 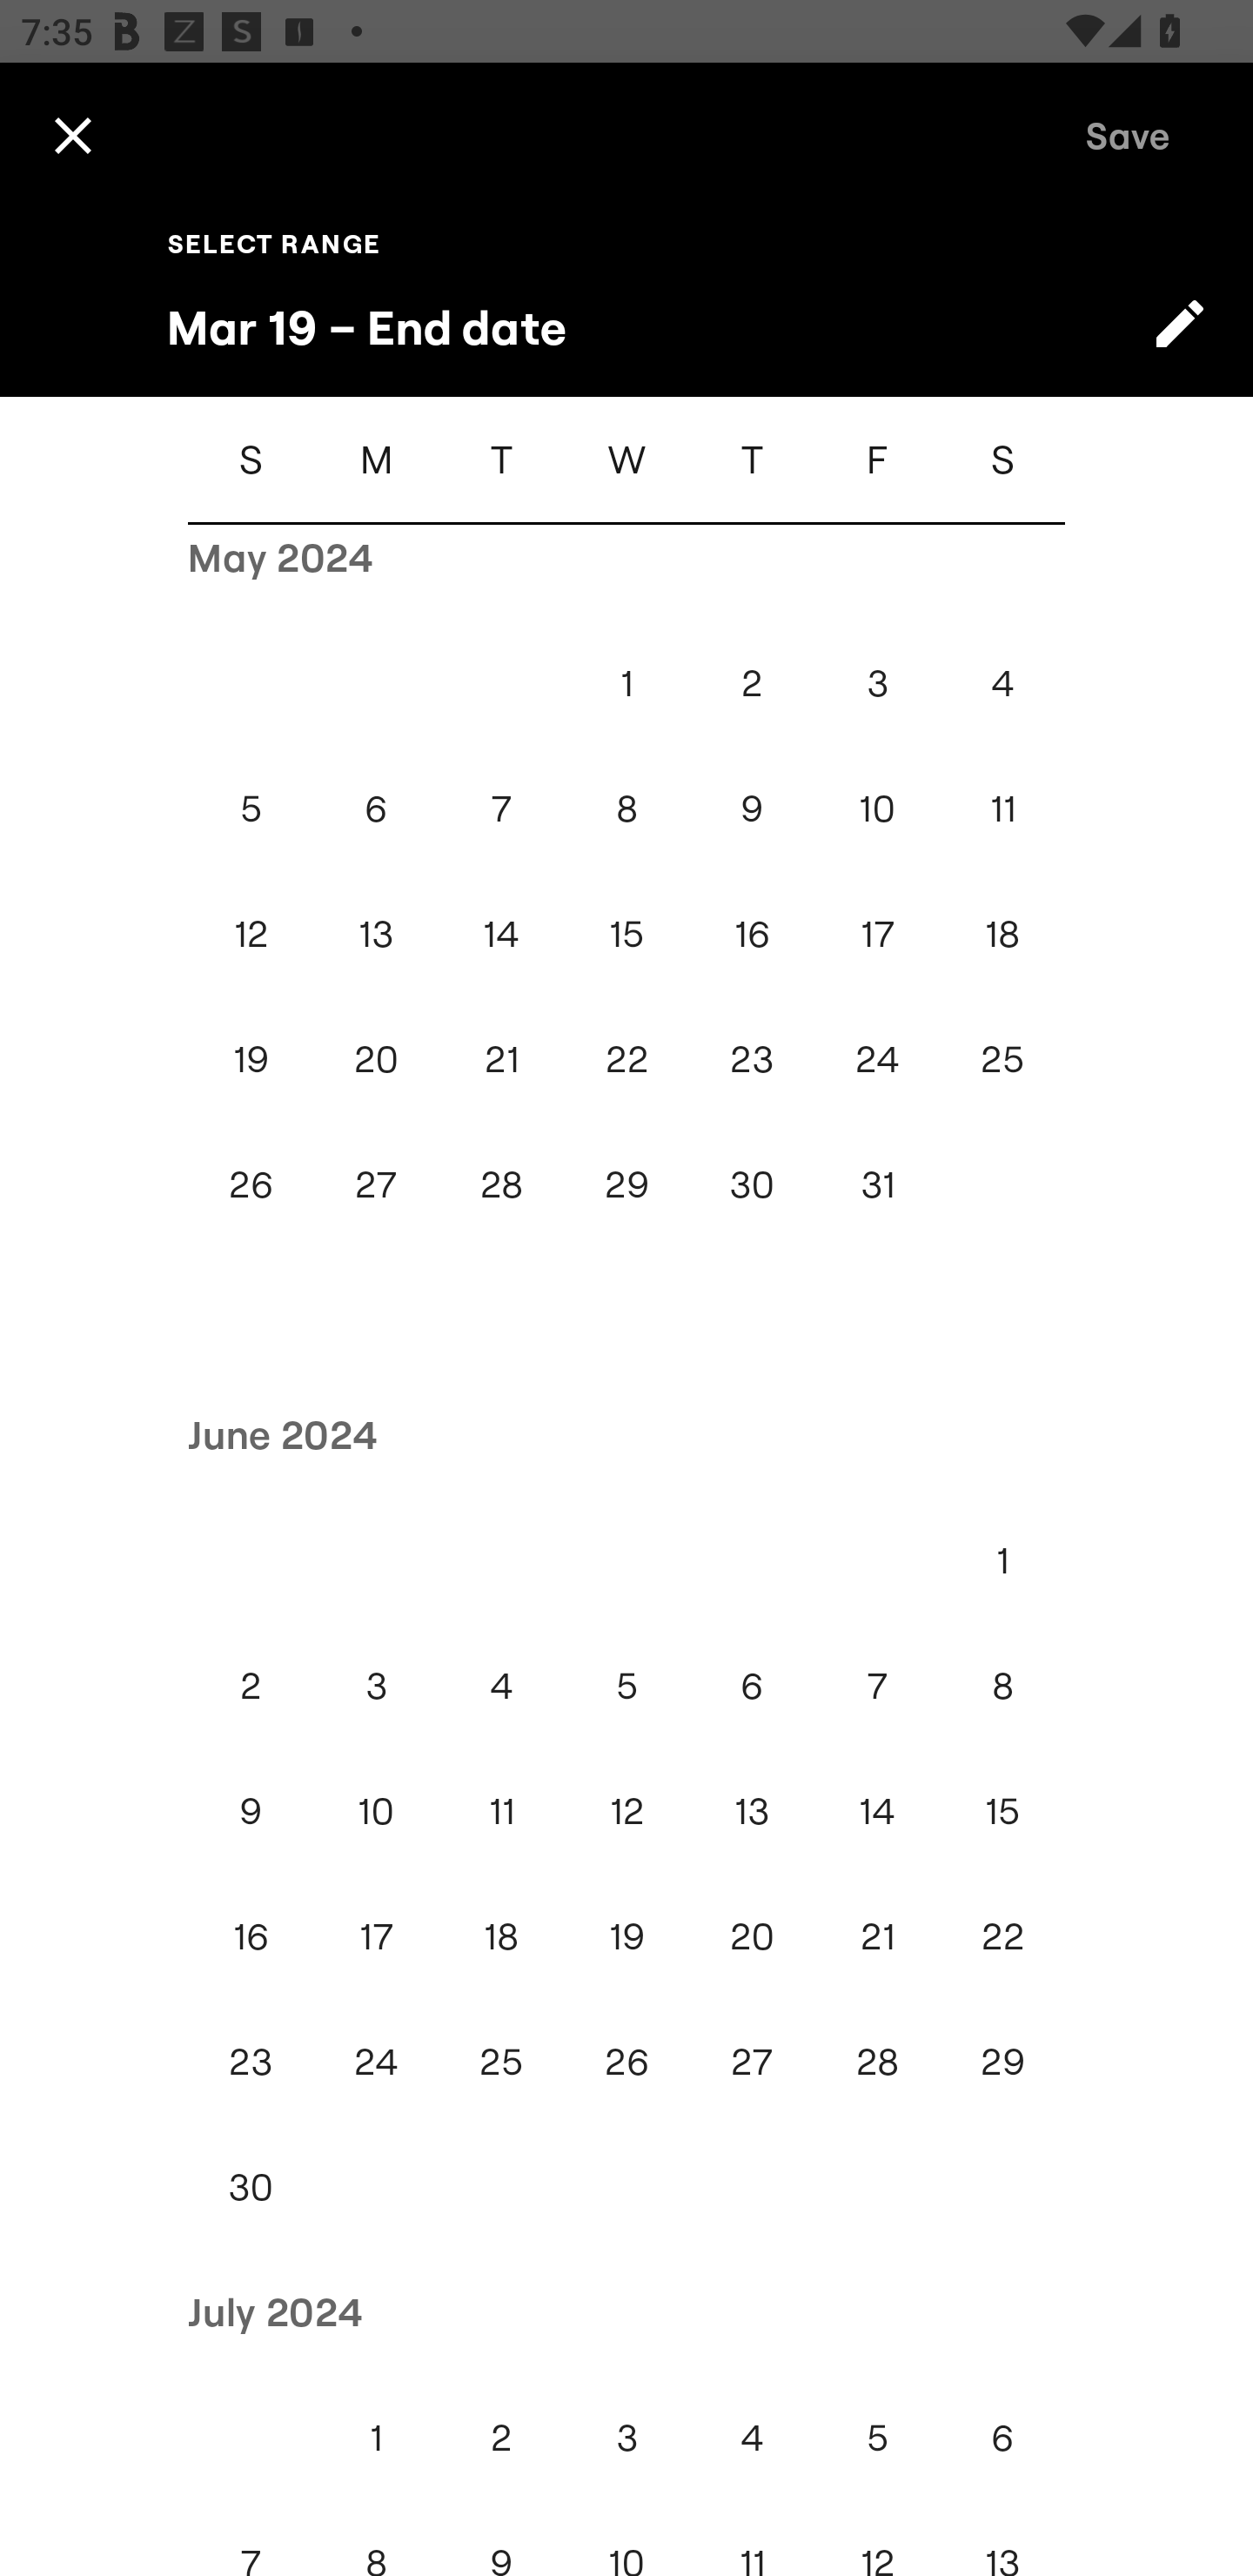 What do you see at coordinates (251, 1058) in the screenshot?
I see `19 Sun, May 19` at bounding box center [251, 1058].